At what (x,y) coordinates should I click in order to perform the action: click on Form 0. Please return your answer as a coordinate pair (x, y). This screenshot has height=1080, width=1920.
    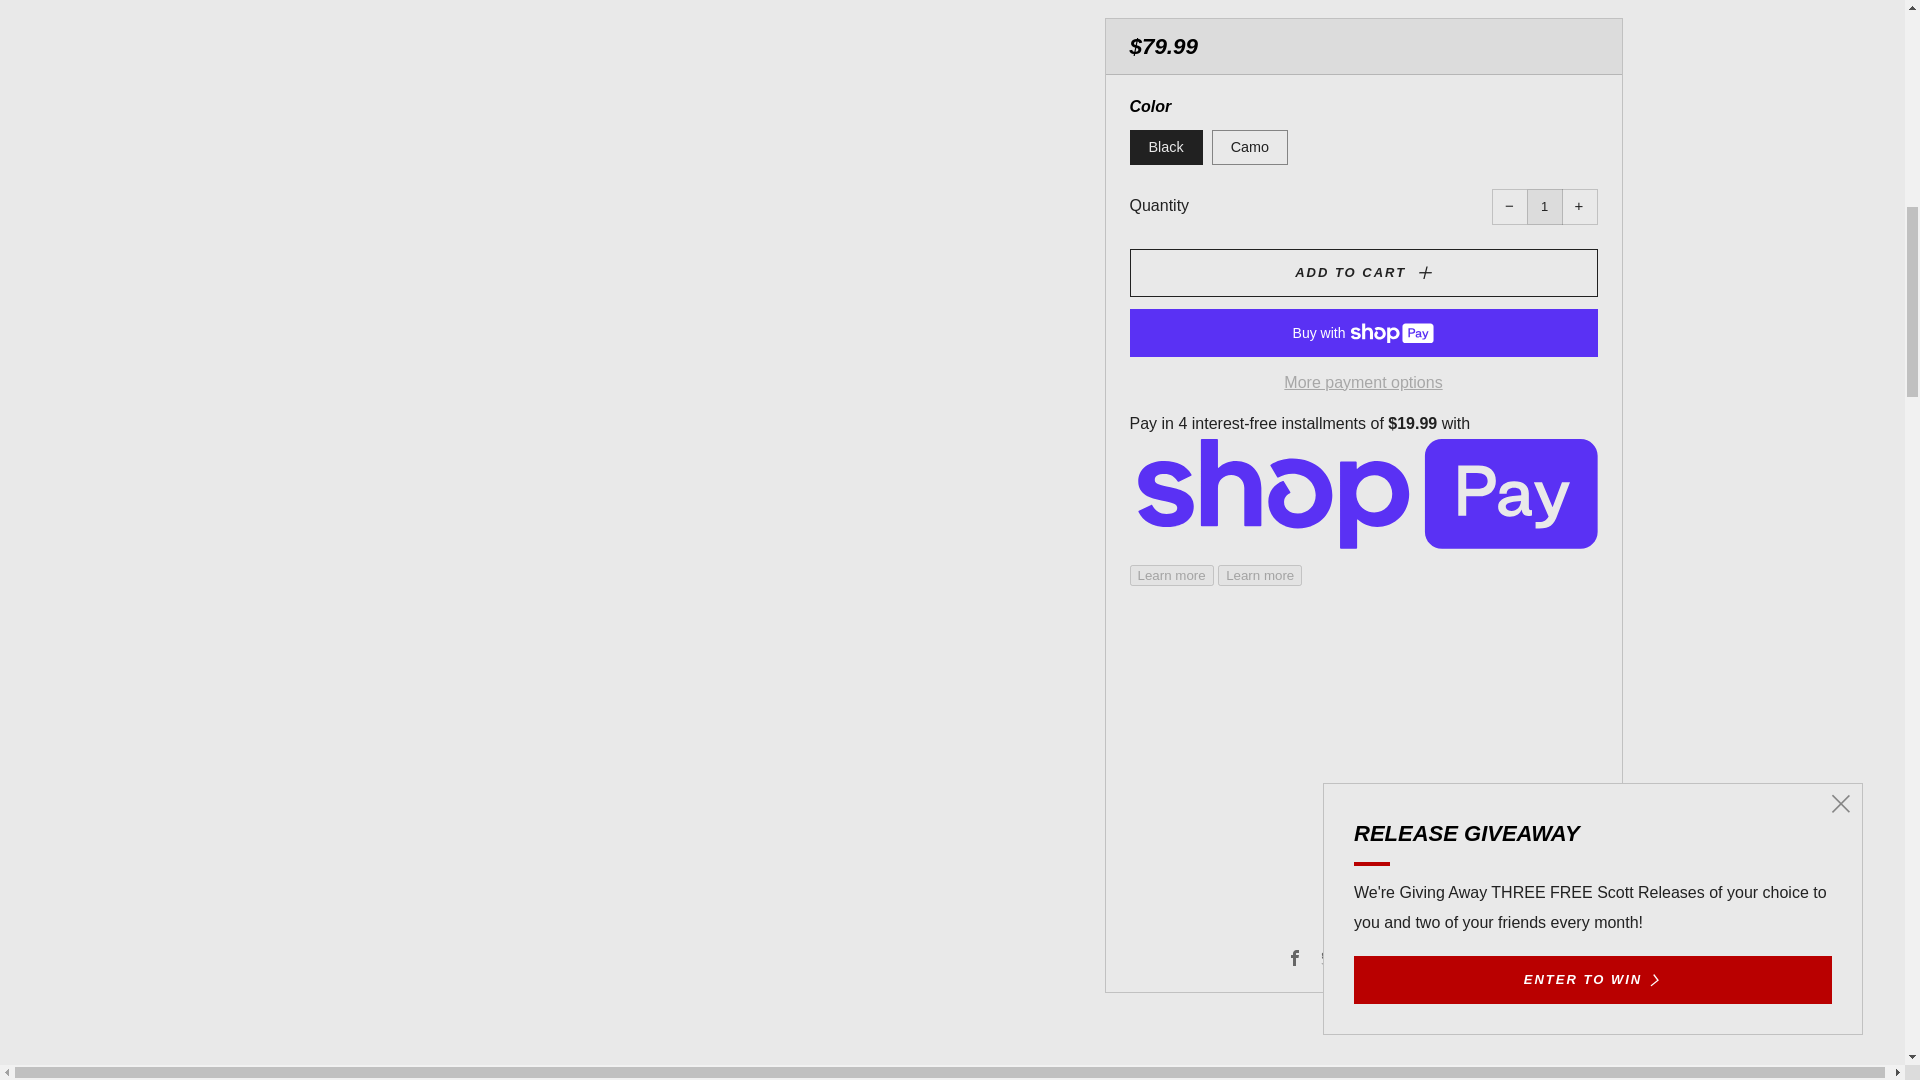
    Looking at the image, I should click on (1362, 106).